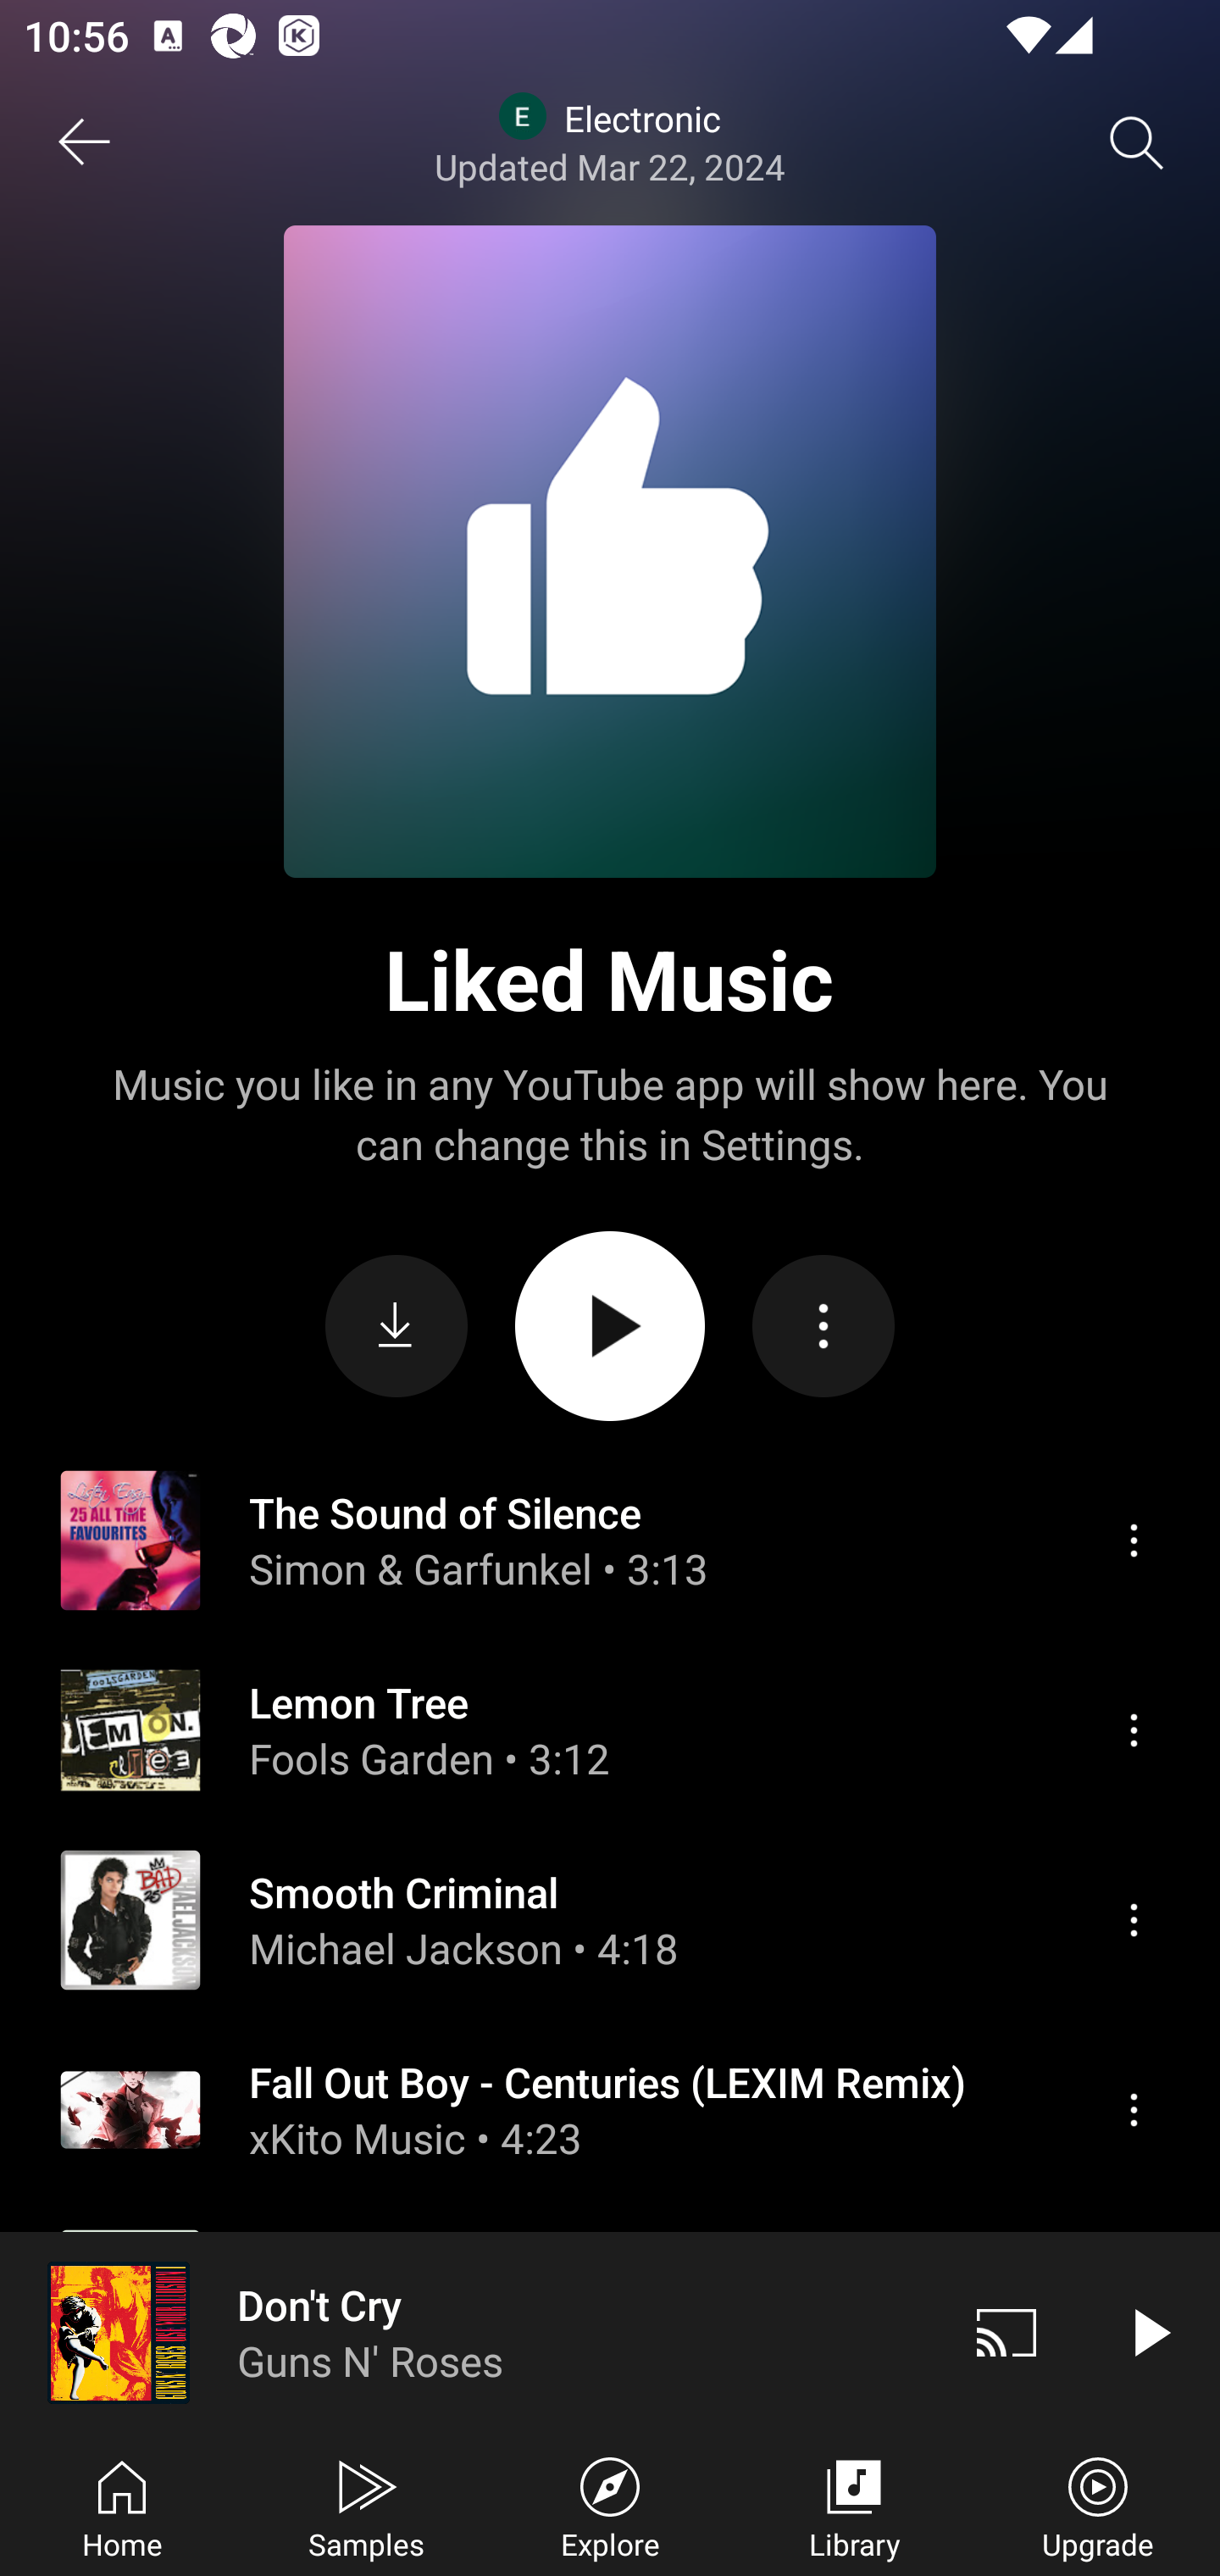 The width and height of the screenshot is (1220, 2576). Describe the element at coordinates (610, 2505) in the screenshot. I see `Explore` at that location.